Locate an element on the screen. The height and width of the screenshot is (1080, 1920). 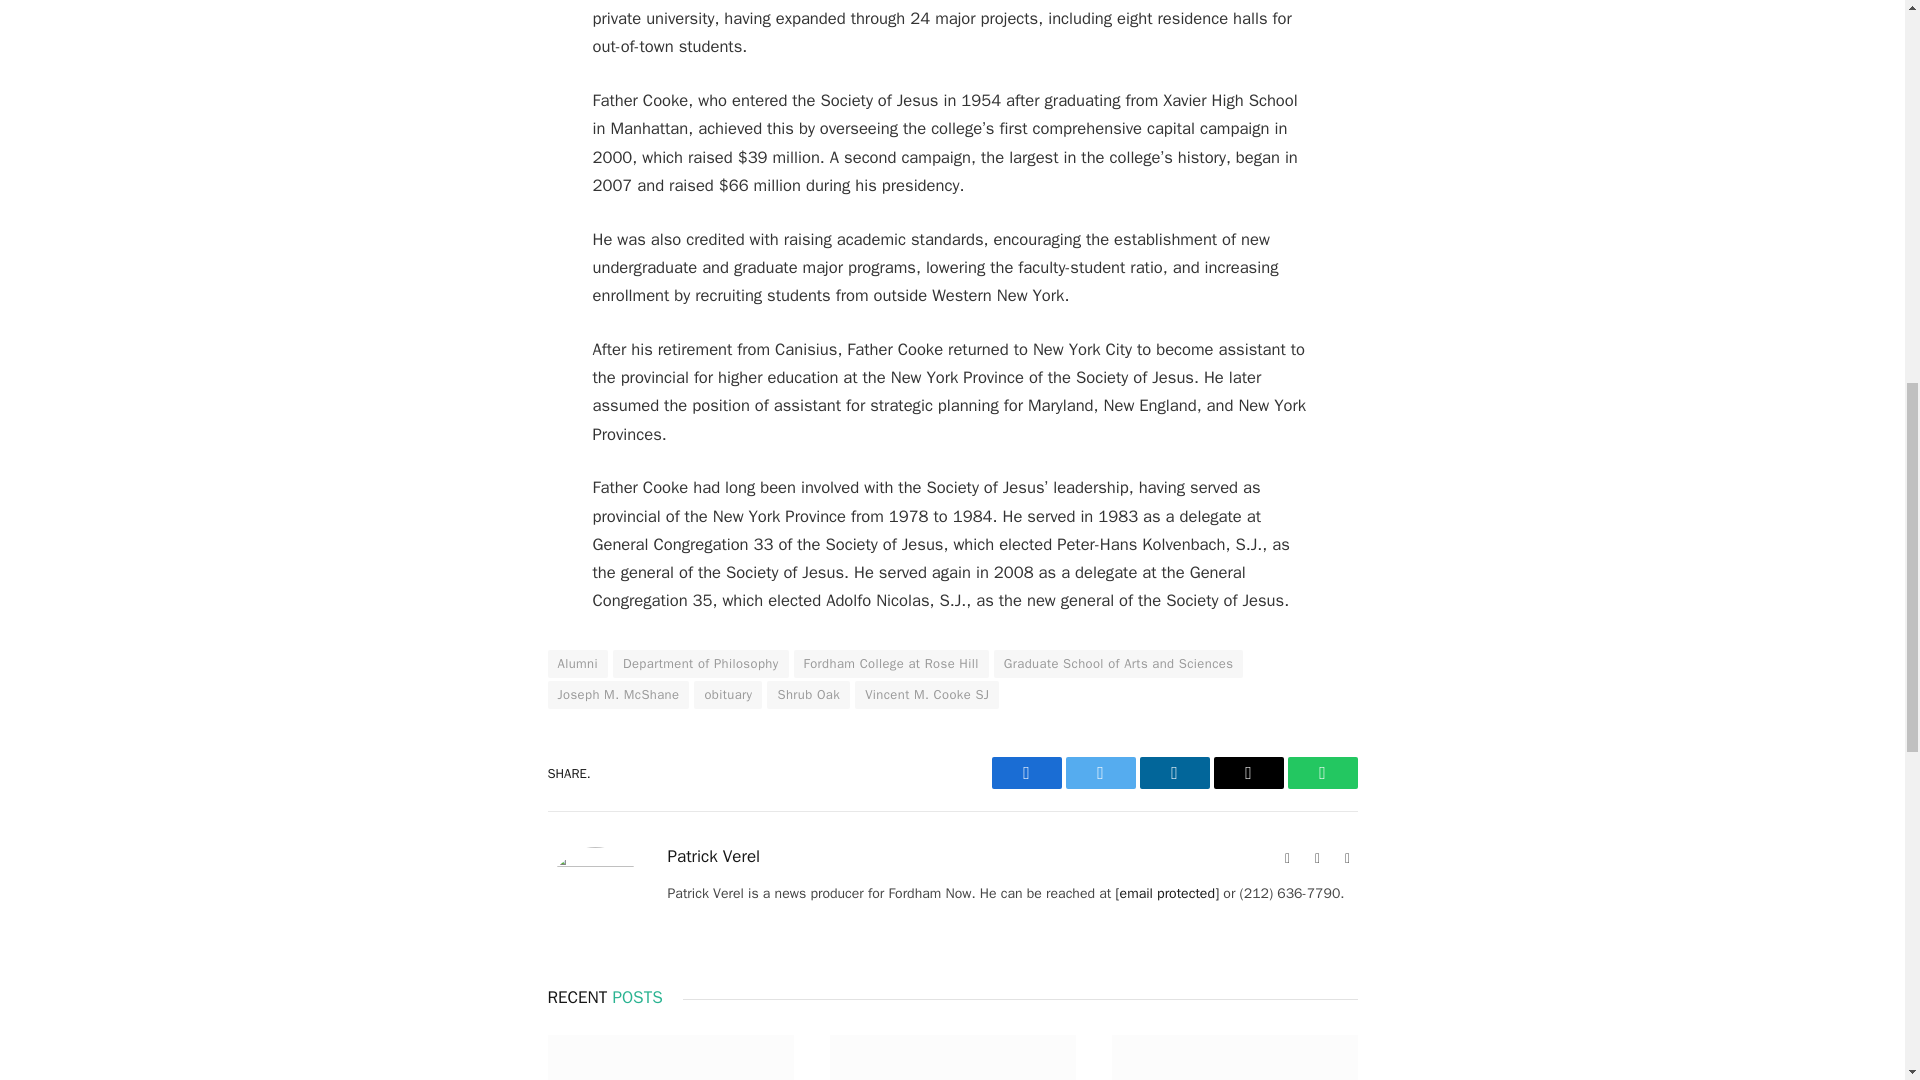
Bridging Art and Entrepreneurship is located at coordinates (952, 1057).